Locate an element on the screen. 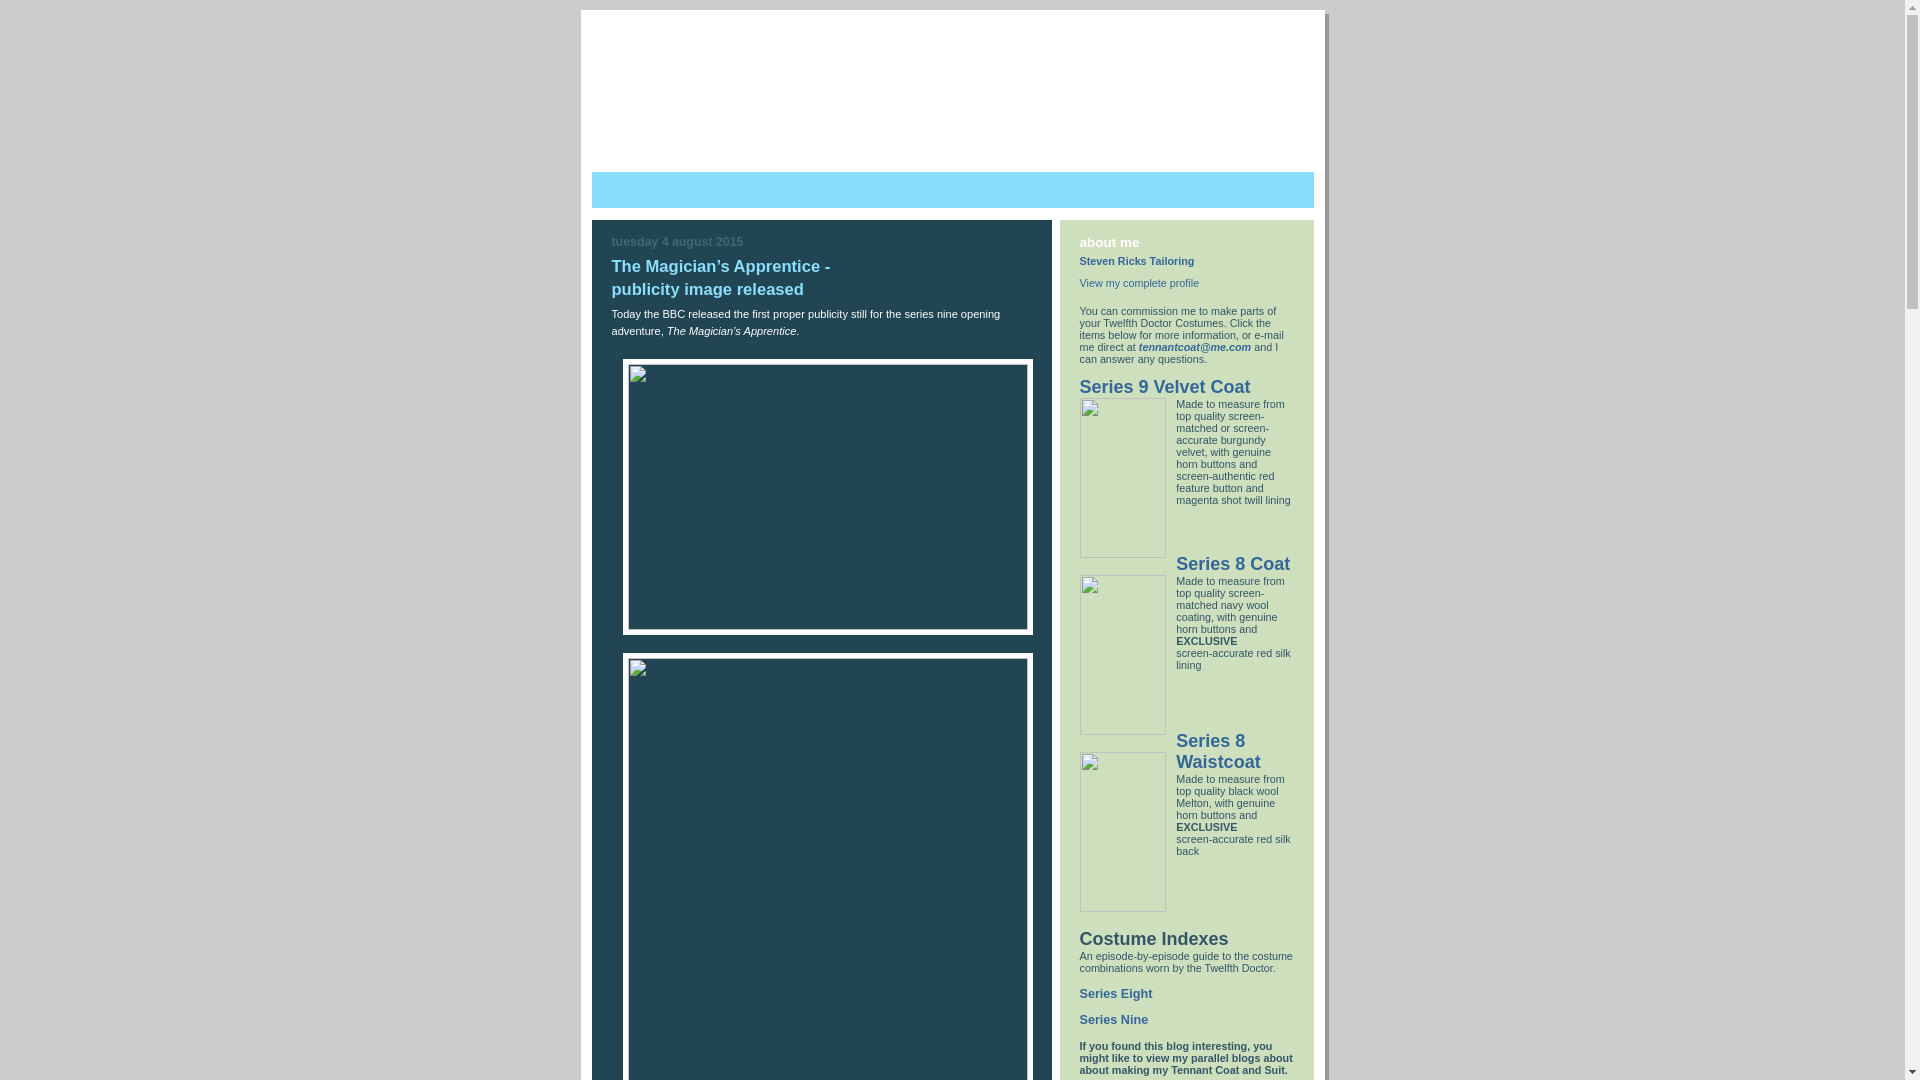 Image resolution: width=1920 pixels, height=1080 pixels. Steven Ricks Tailoring is located at coordinates (1138, 261).